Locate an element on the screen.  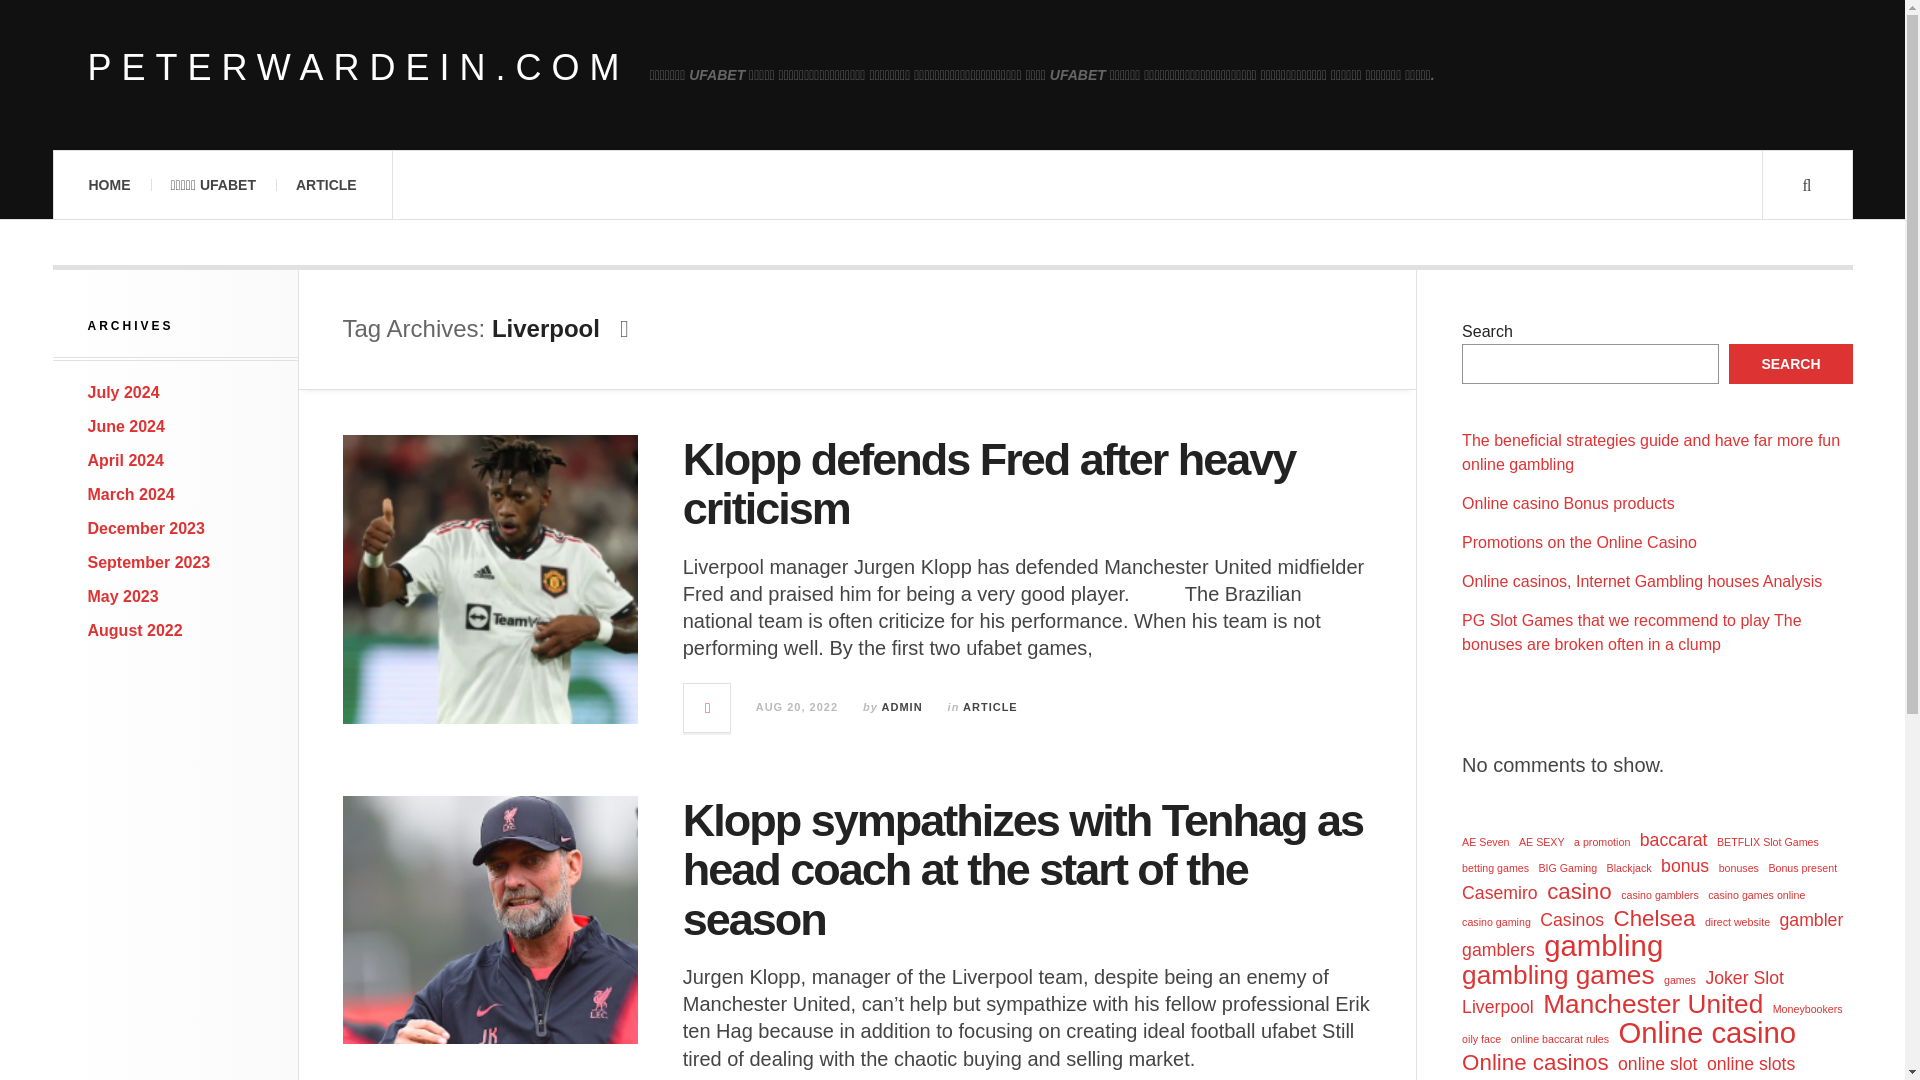
Promotions on the Online Casino is located at coordinates (1579, 542).